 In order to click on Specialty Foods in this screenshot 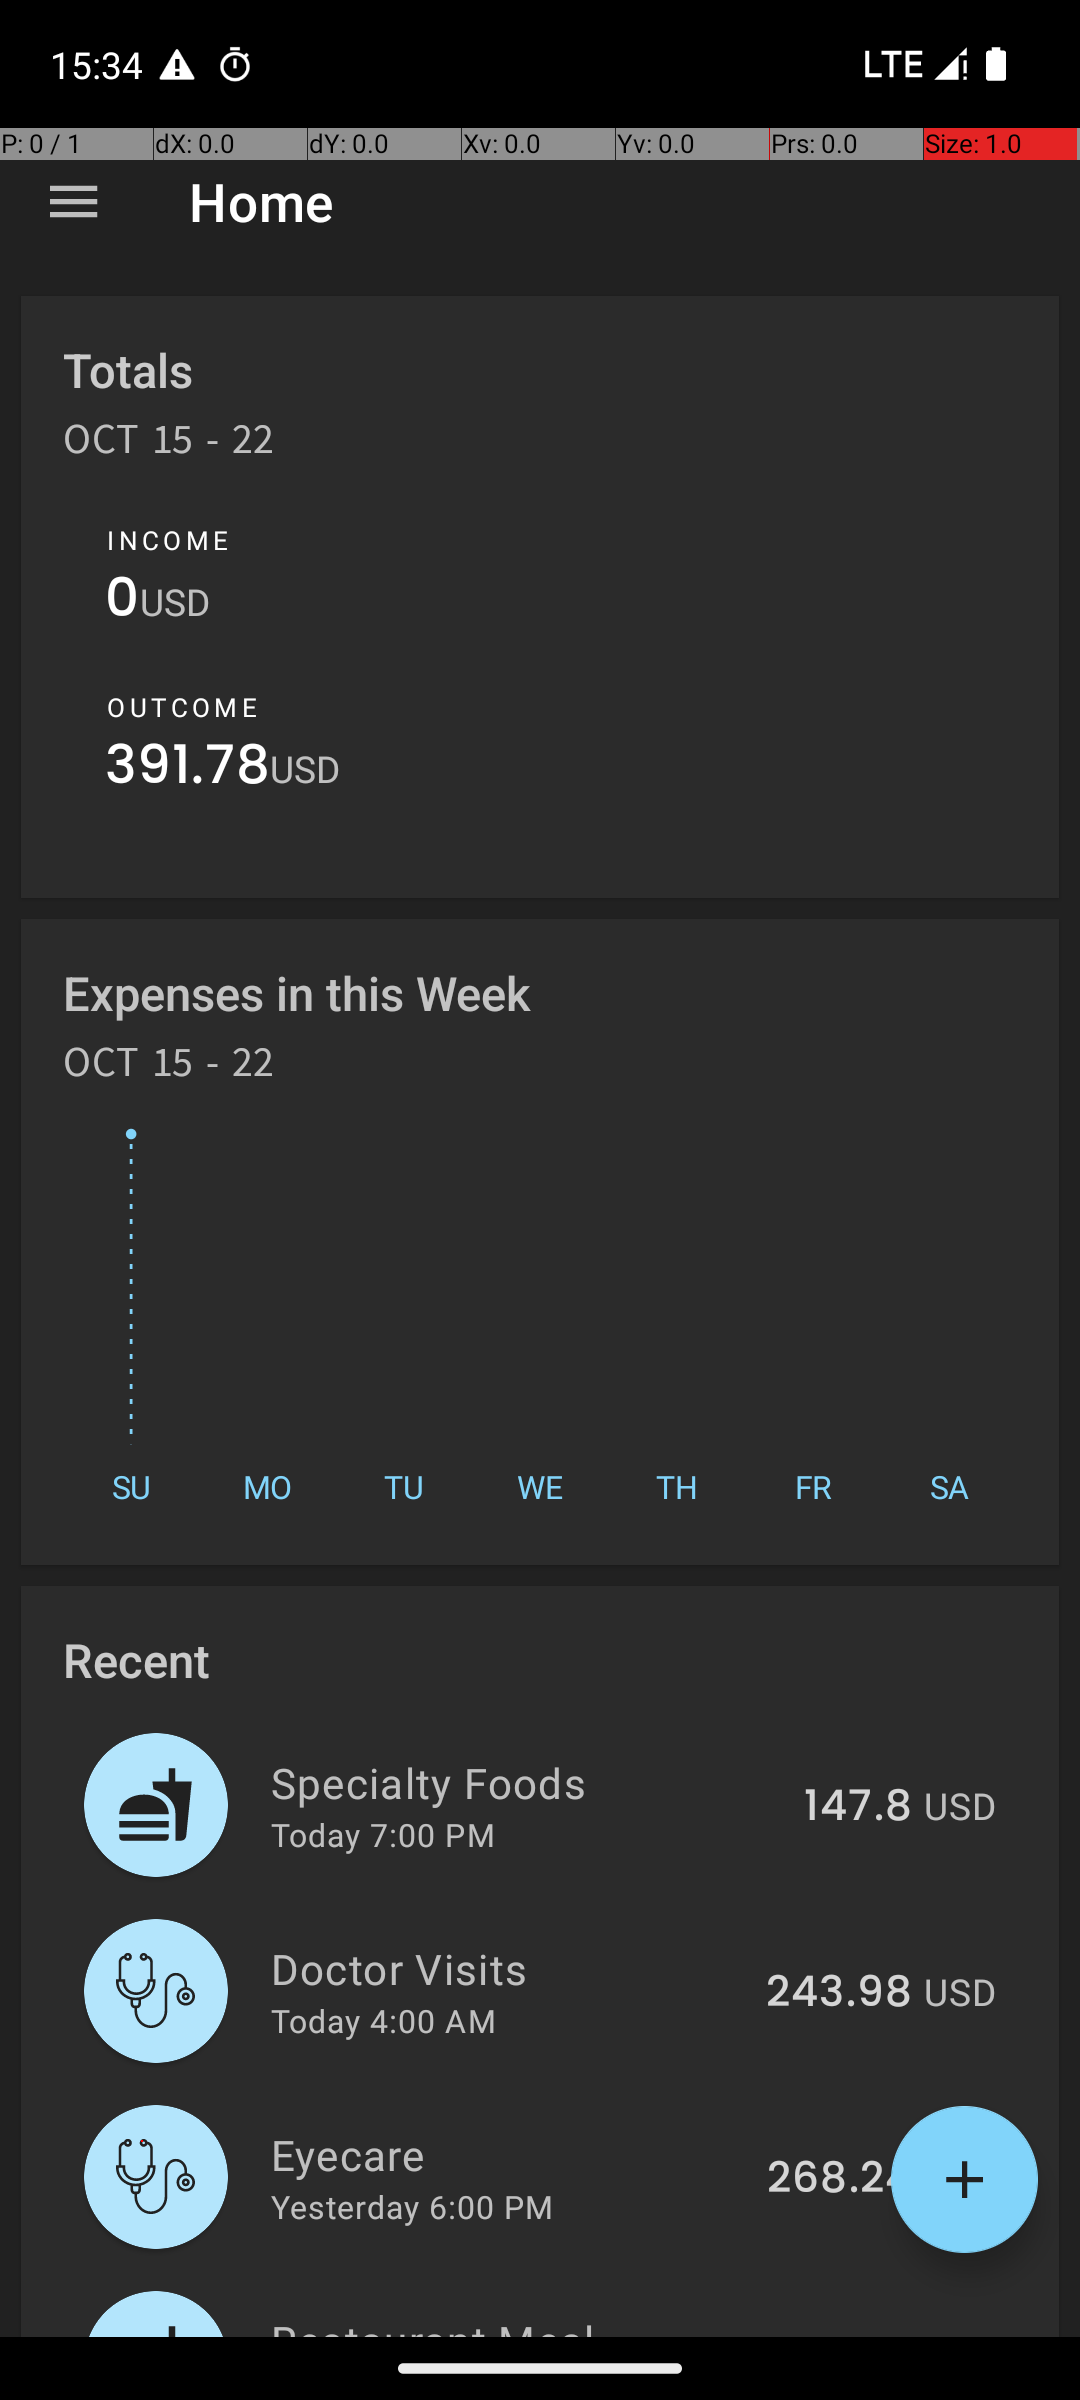, I will do `click(526, 1782)`.